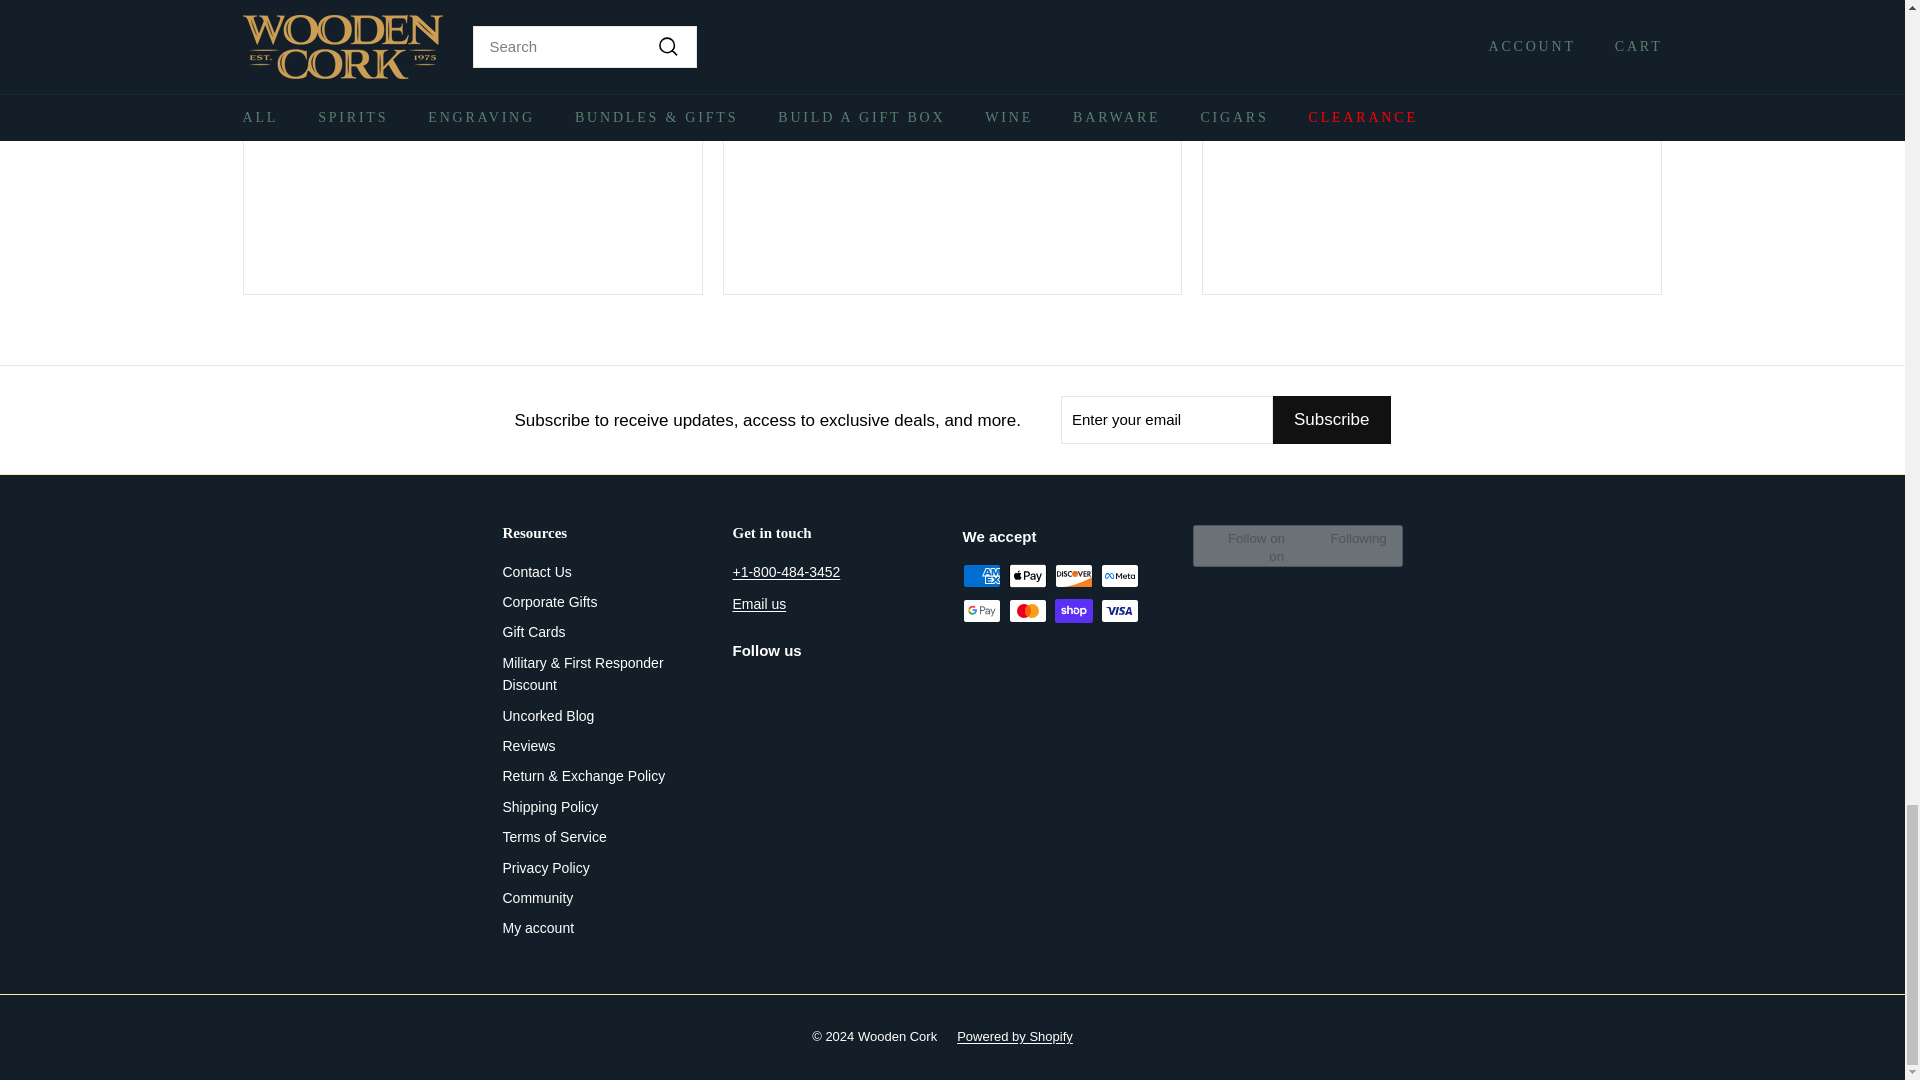  Describe the element at coordinates (1073, 611) in the screenshot. I see `Shop Pay` at that location.